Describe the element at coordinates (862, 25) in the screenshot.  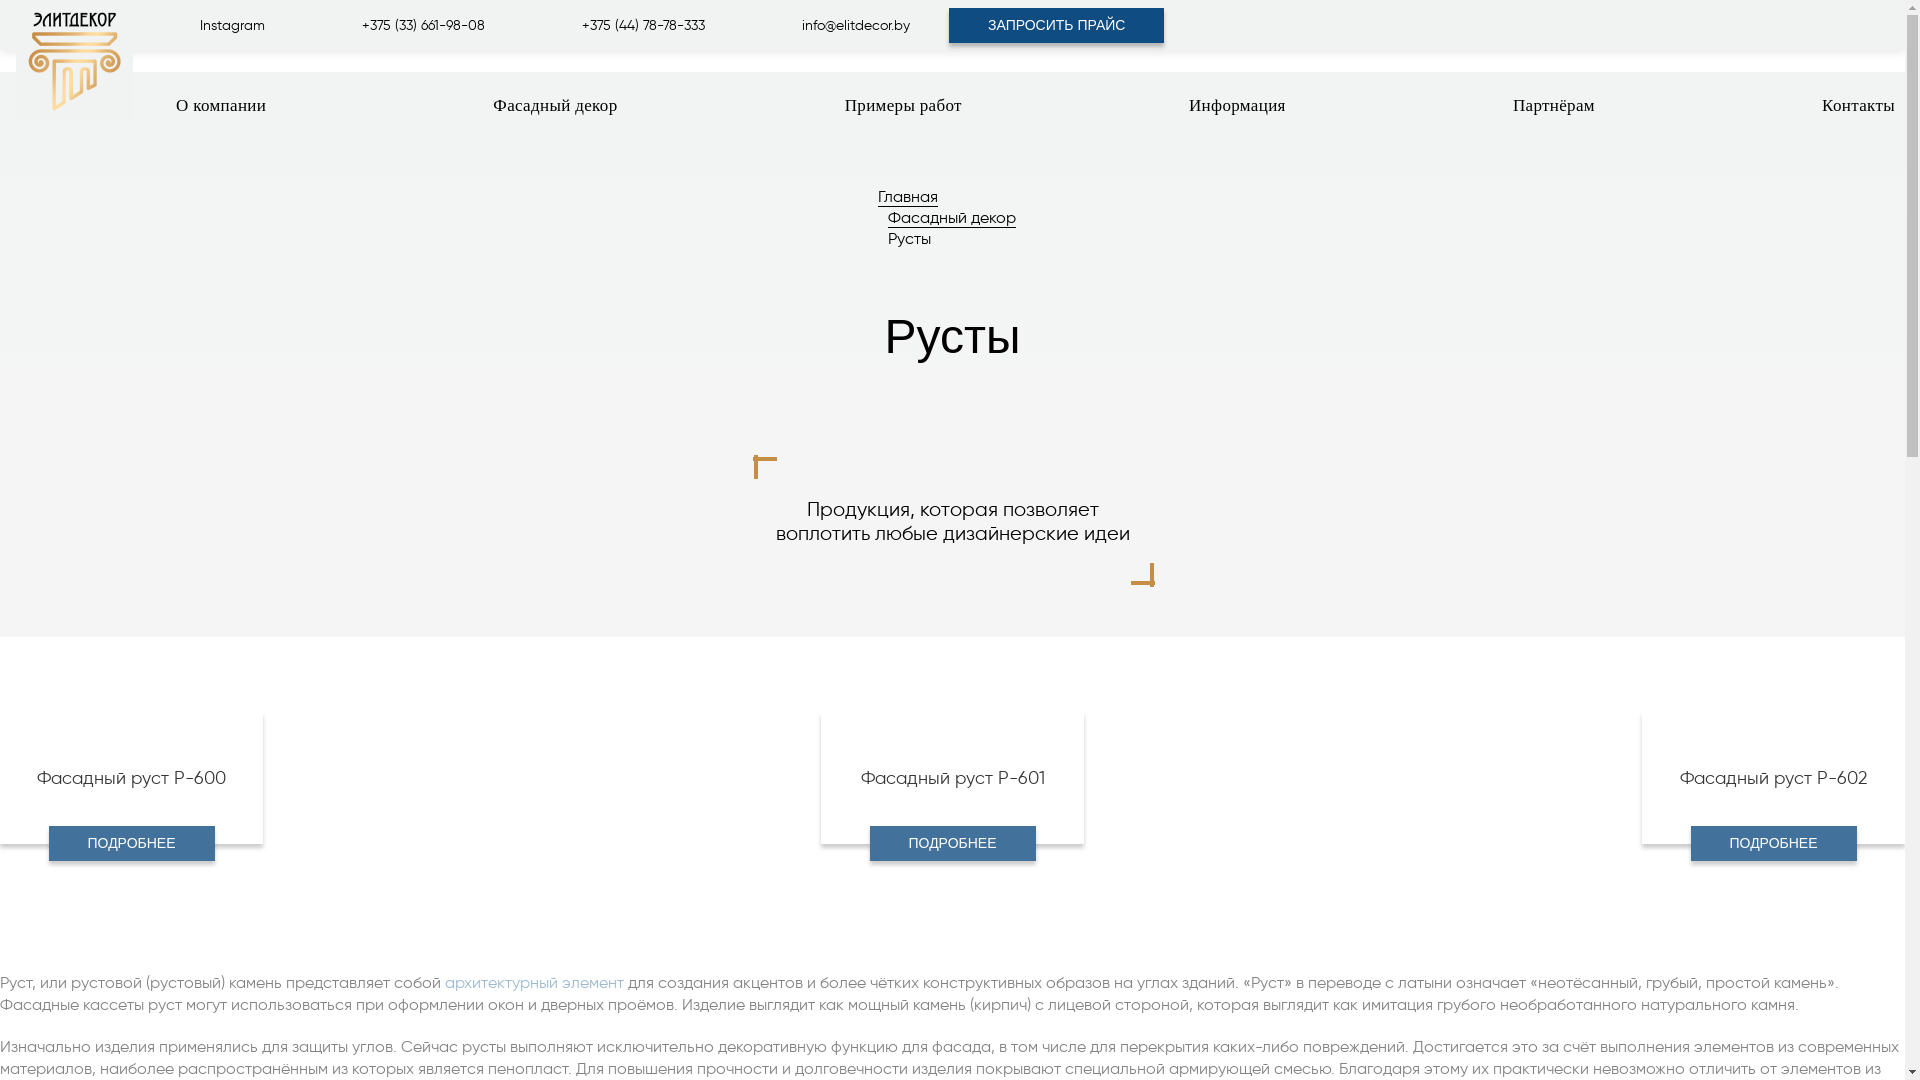
I see `info@elitdecor.by` at that location.